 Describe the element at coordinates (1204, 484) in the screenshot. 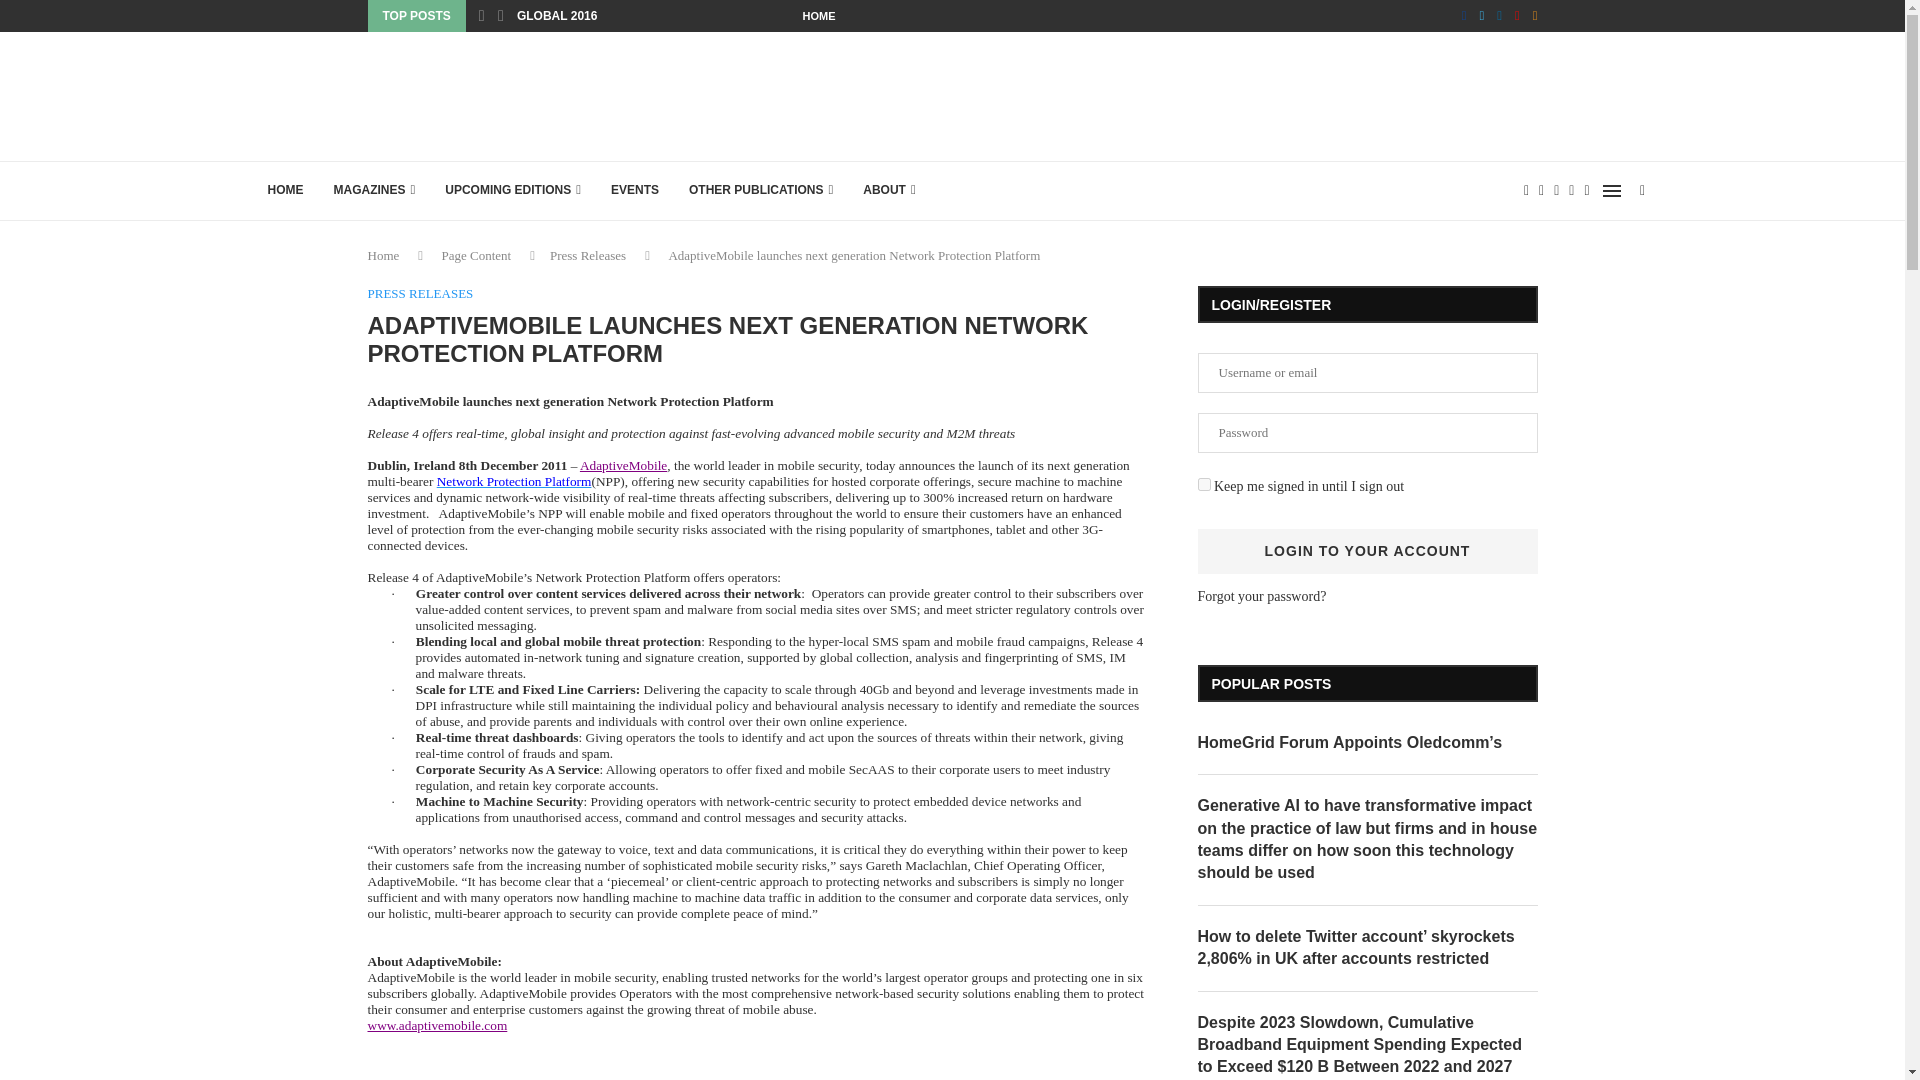

I see `forever` at that location.